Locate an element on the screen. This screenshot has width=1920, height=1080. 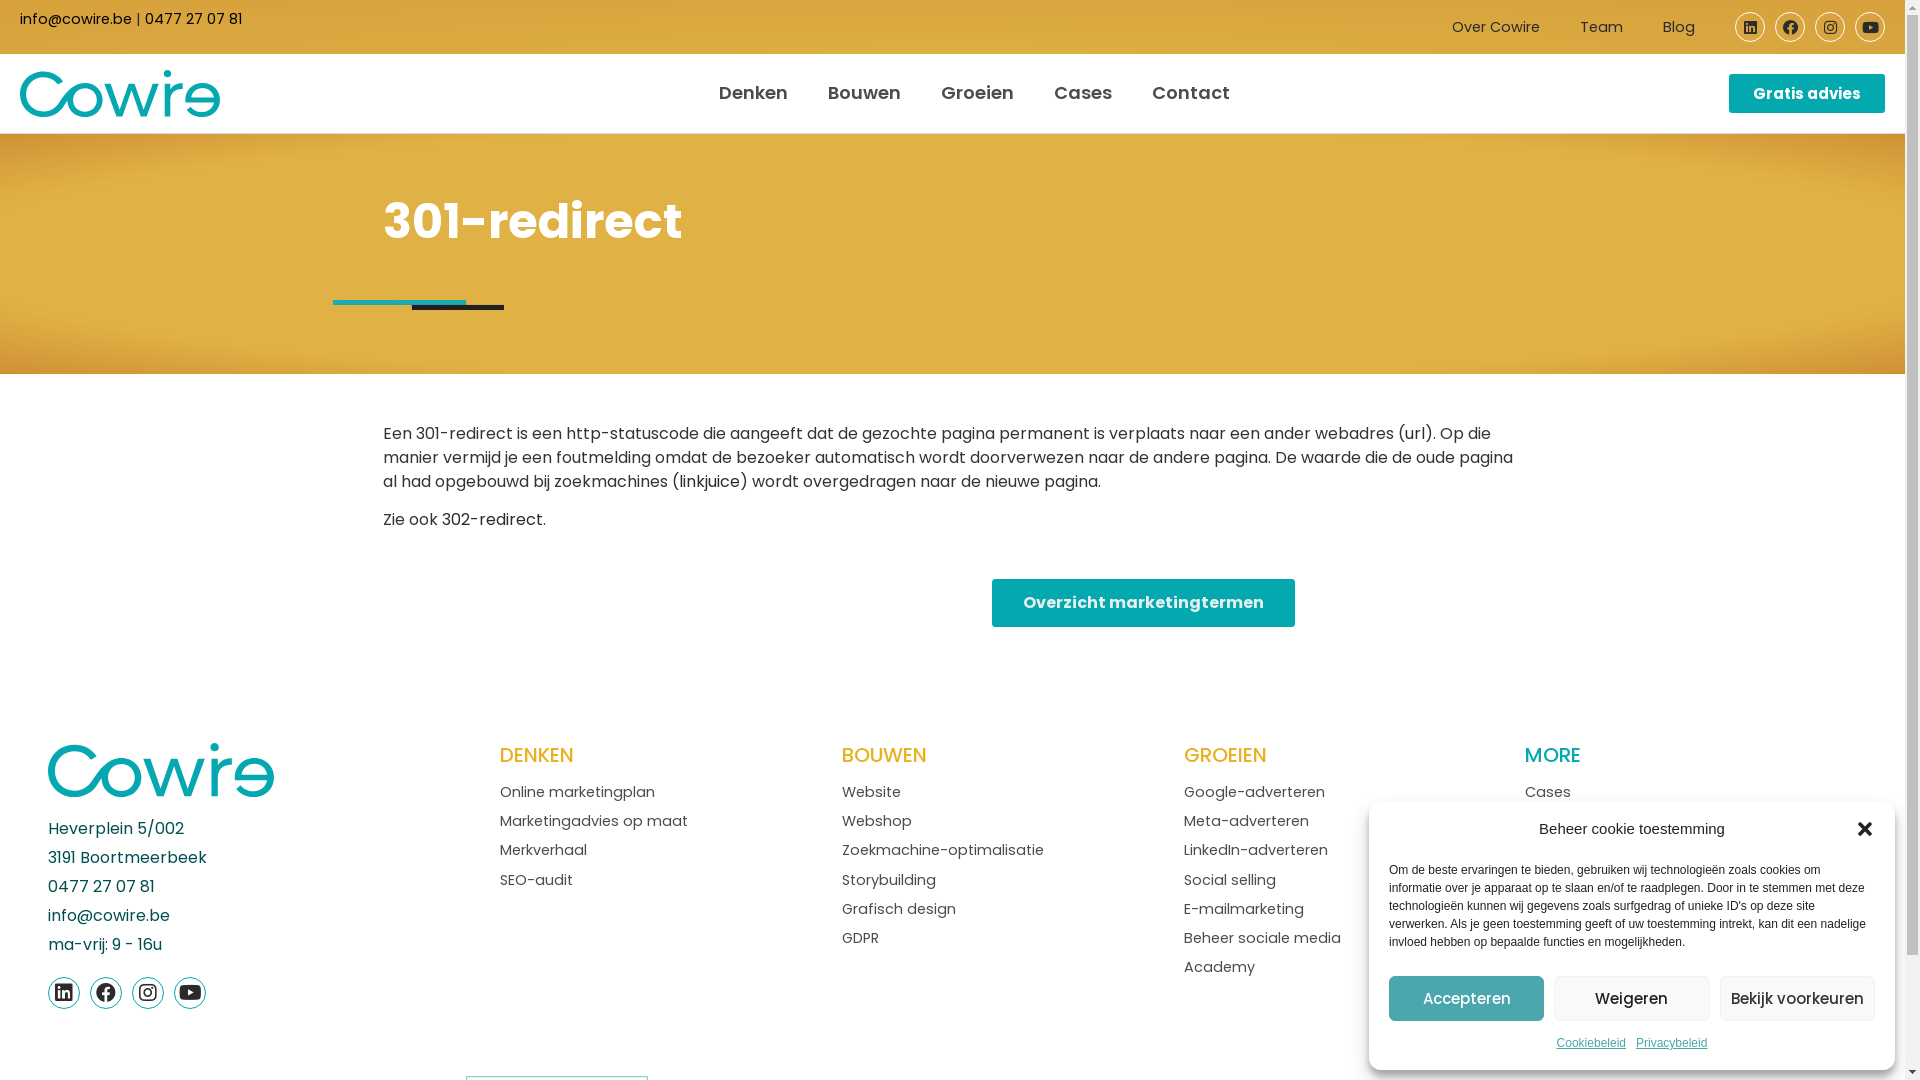
Zoekmachine-optimalisatie is located at coordinates (943, 850).